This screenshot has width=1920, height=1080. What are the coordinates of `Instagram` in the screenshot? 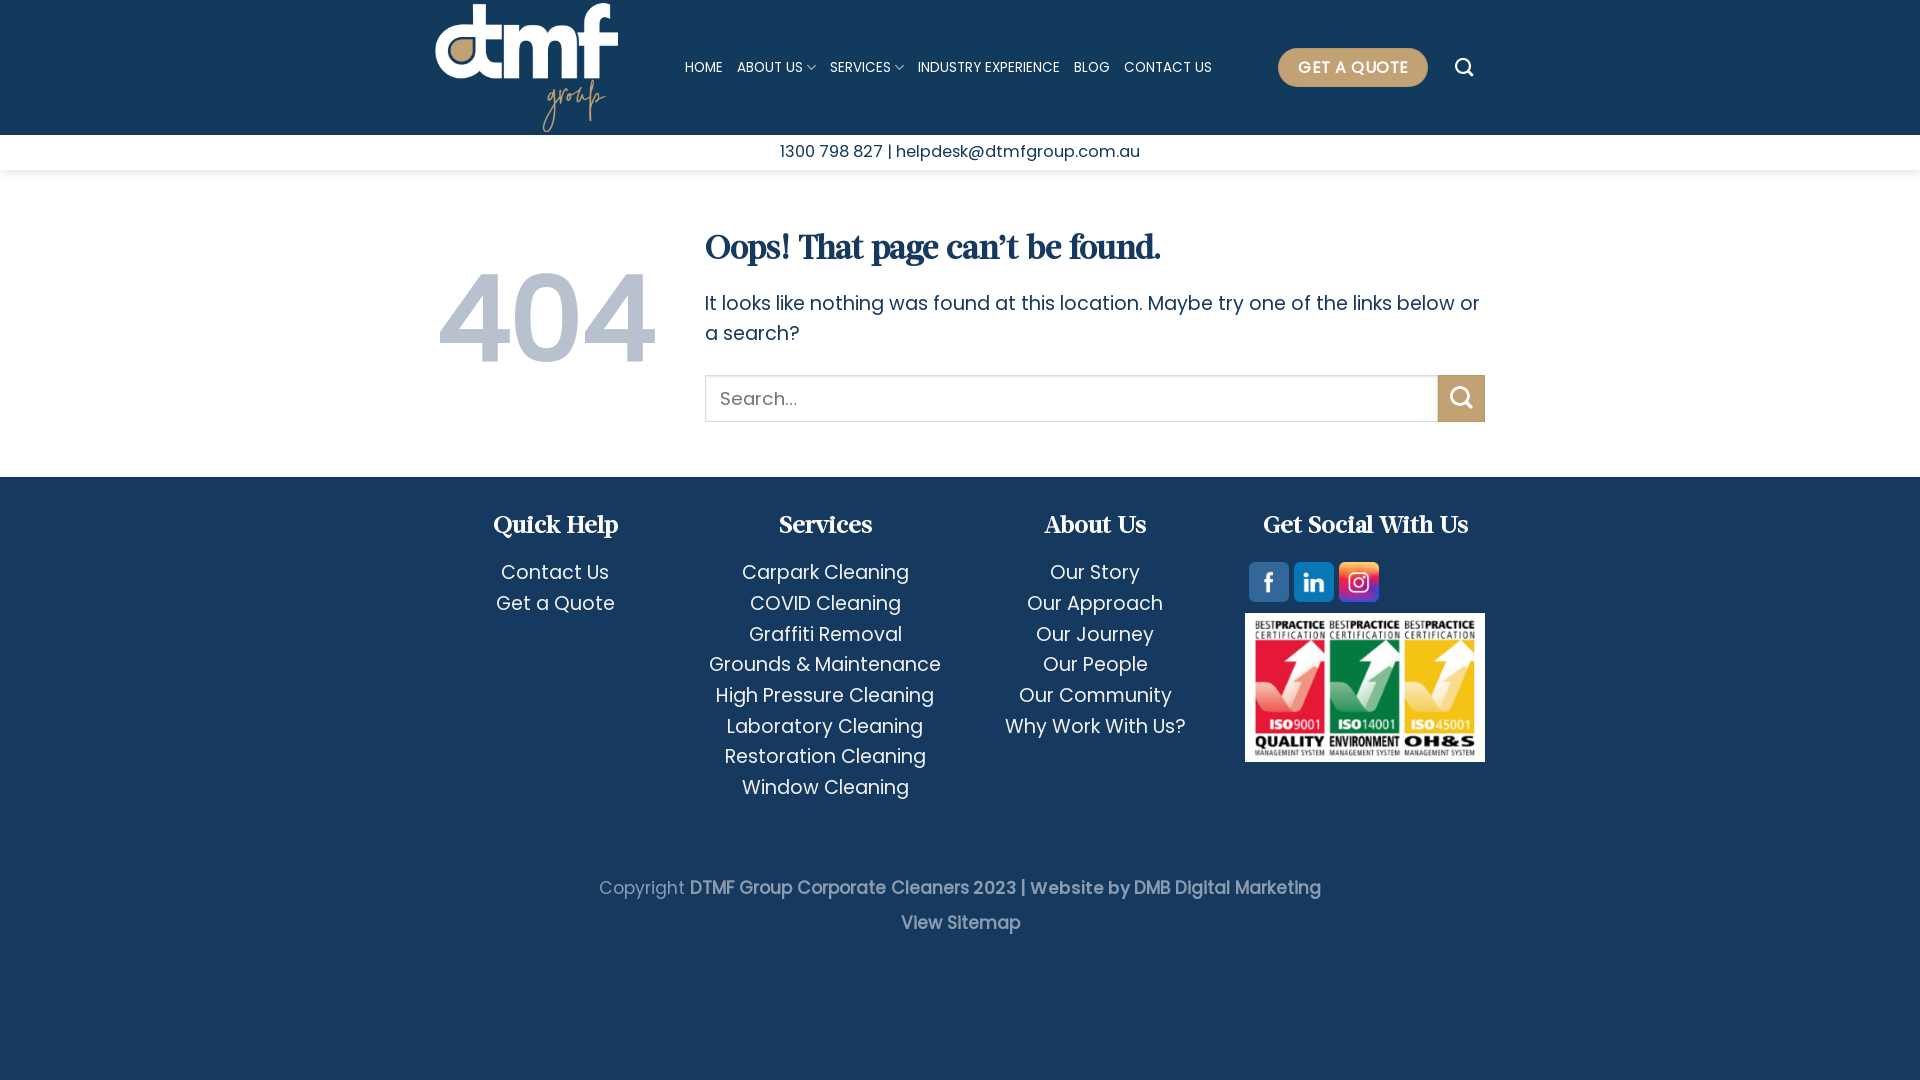 It's located at (1359, 582).